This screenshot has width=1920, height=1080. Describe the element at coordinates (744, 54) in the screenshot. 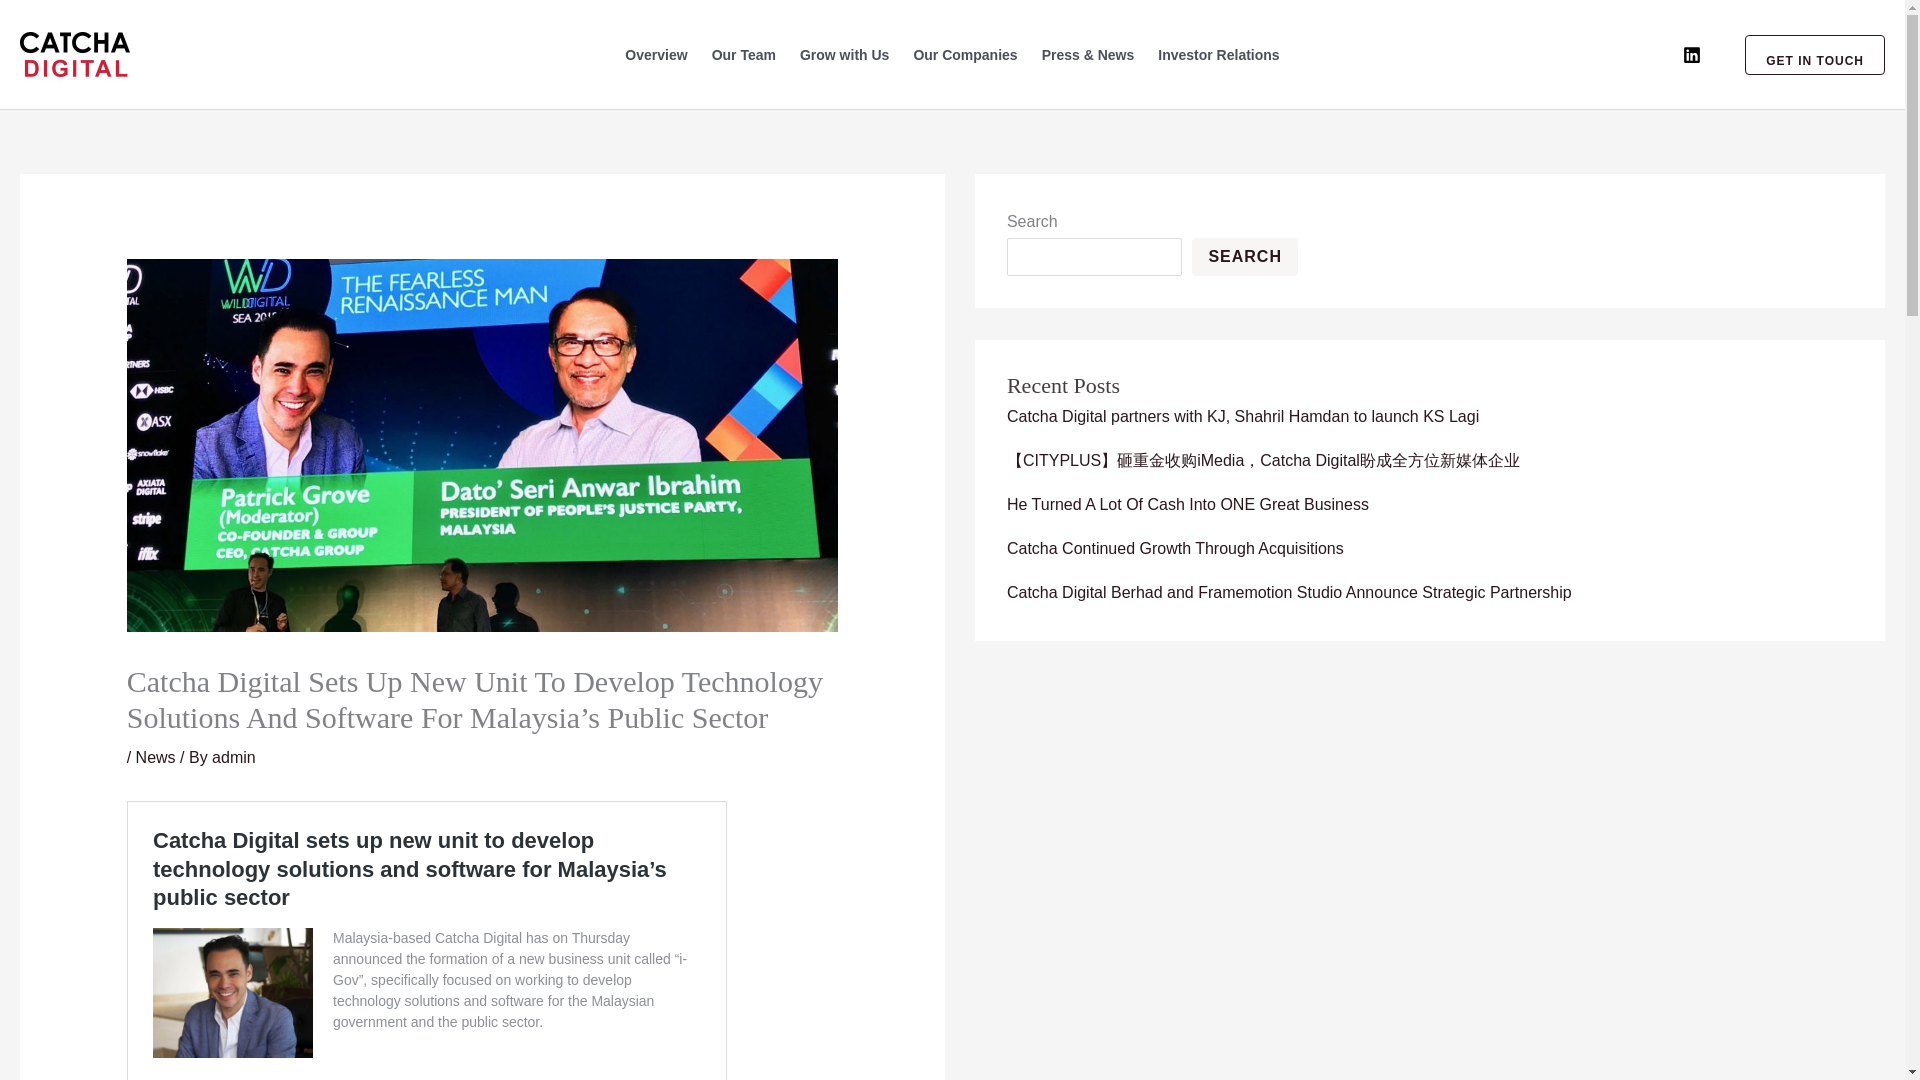

I see `Our Team` at that location.